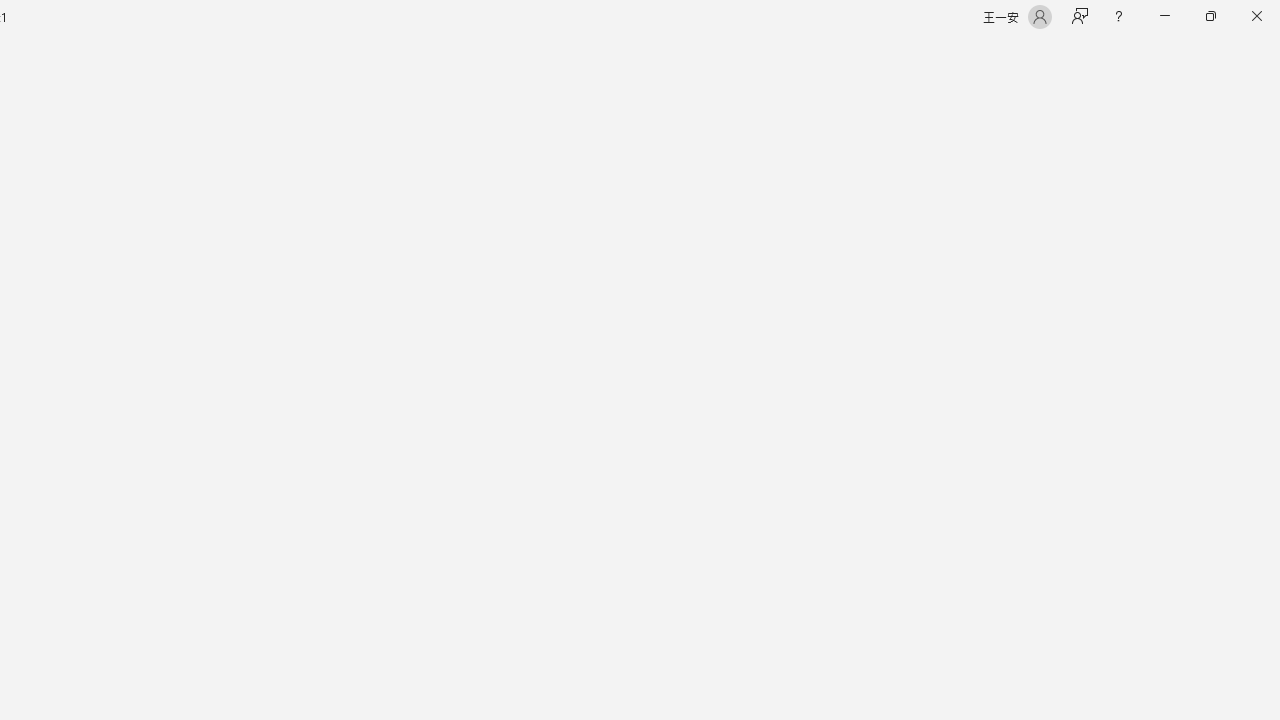  Describe the element at coordinates (1118, 16) in the screenshot. I see `Help` at that location.